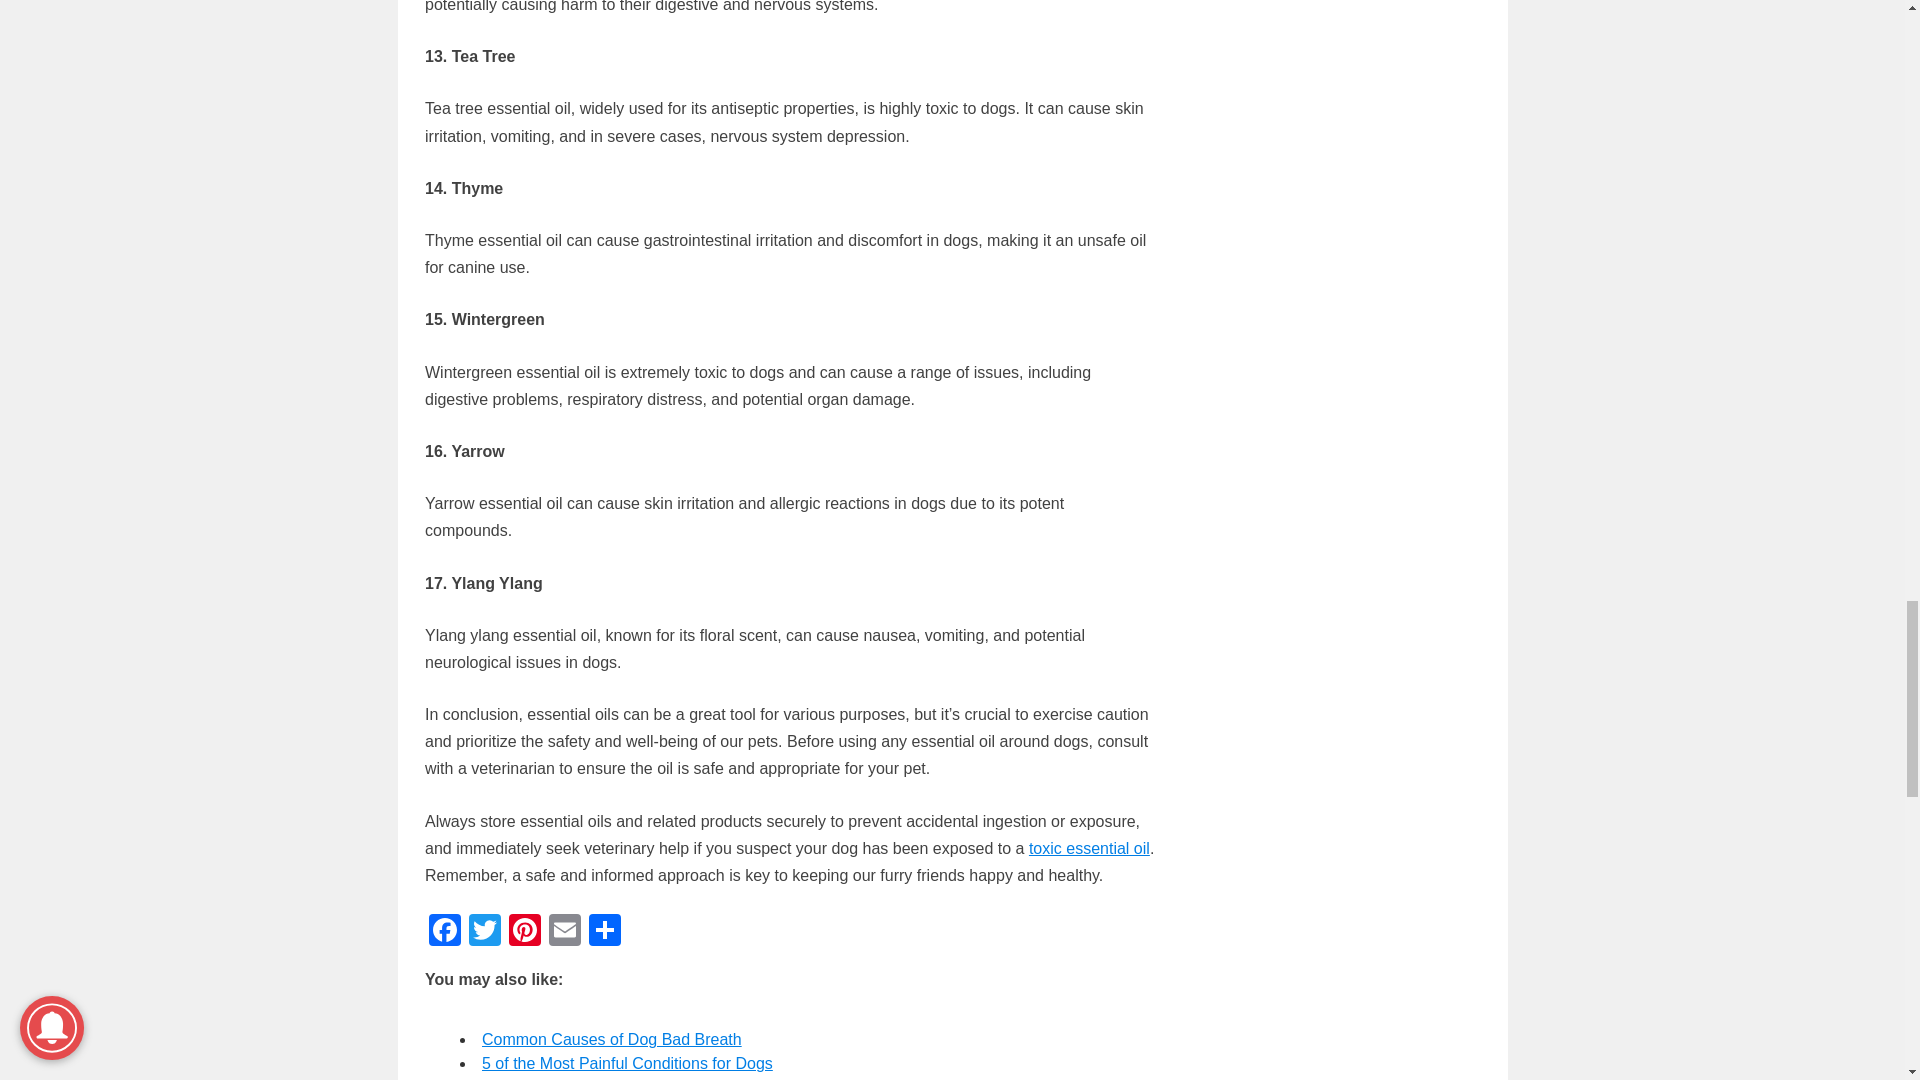  I want to click on Twitter, so click(484, 932).